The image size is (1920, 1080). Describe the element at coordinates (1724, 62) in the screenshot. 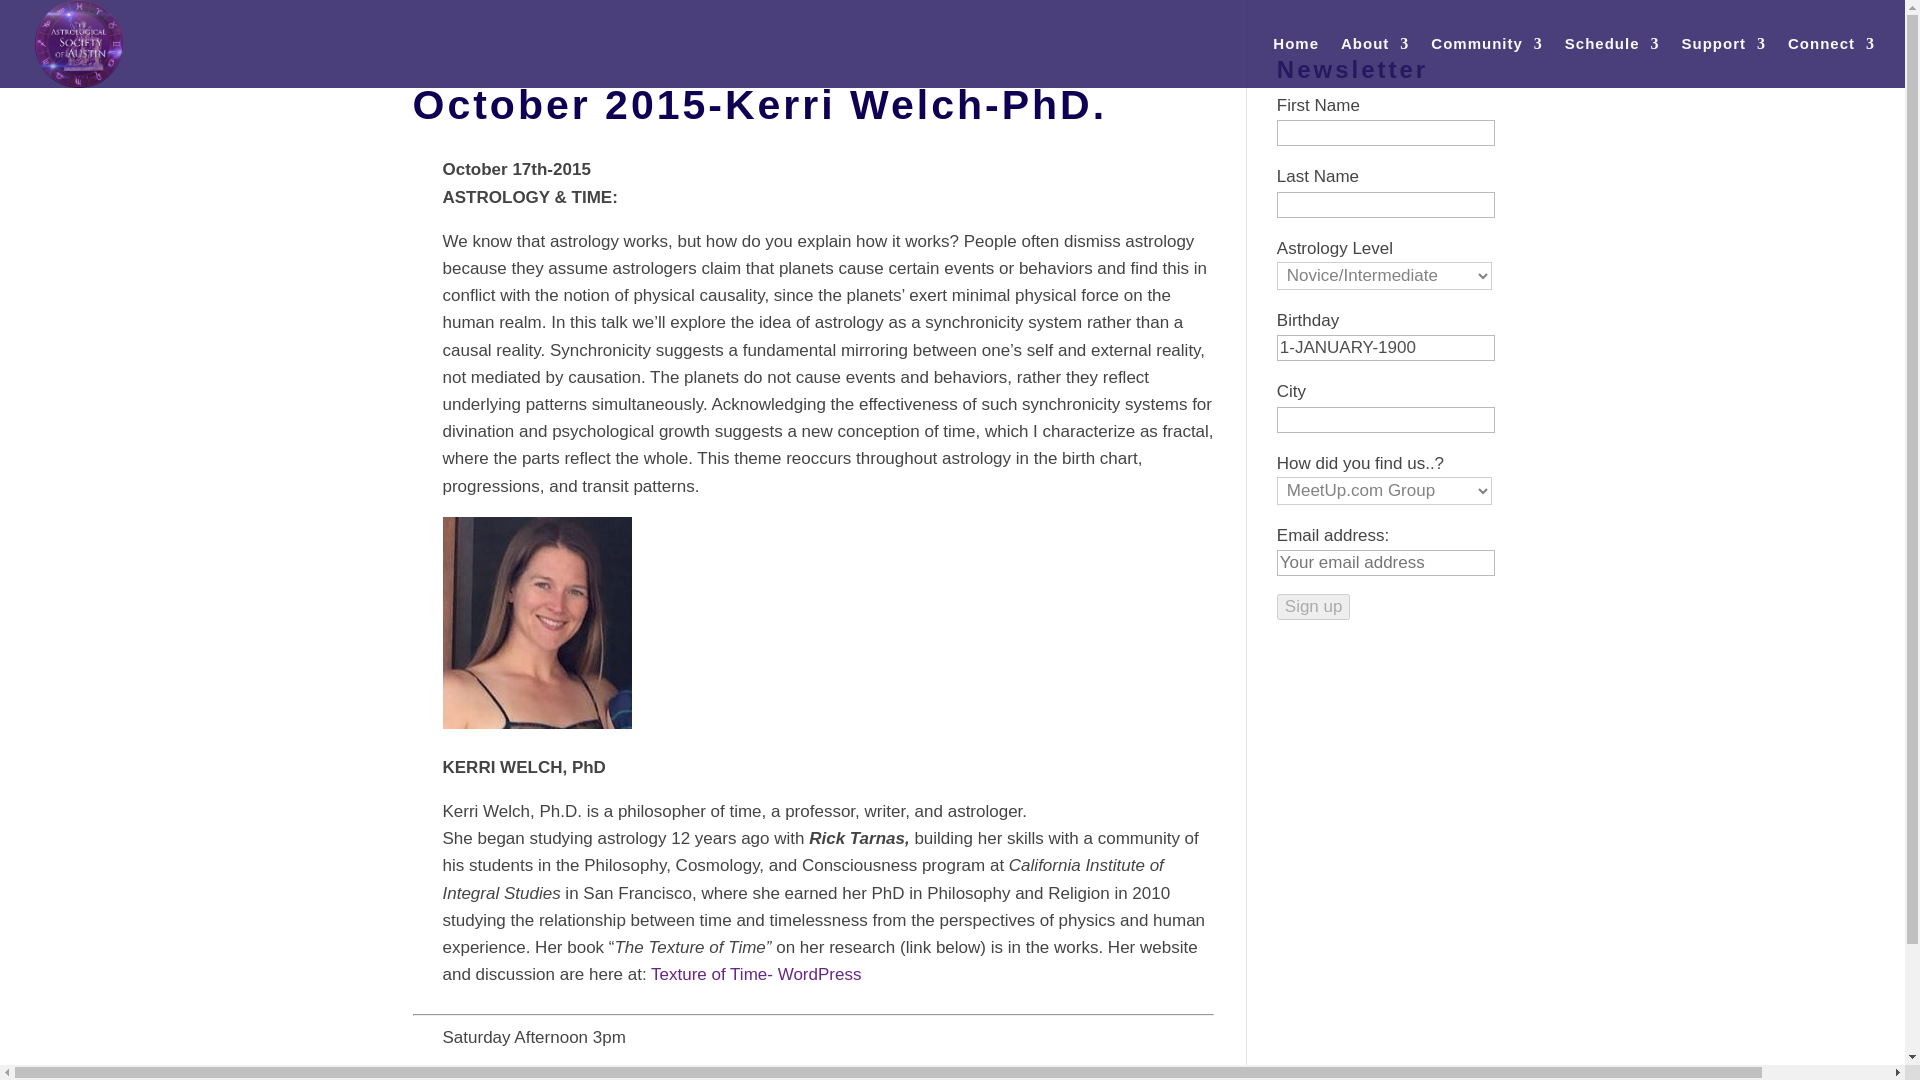

I see `Support` at that location.